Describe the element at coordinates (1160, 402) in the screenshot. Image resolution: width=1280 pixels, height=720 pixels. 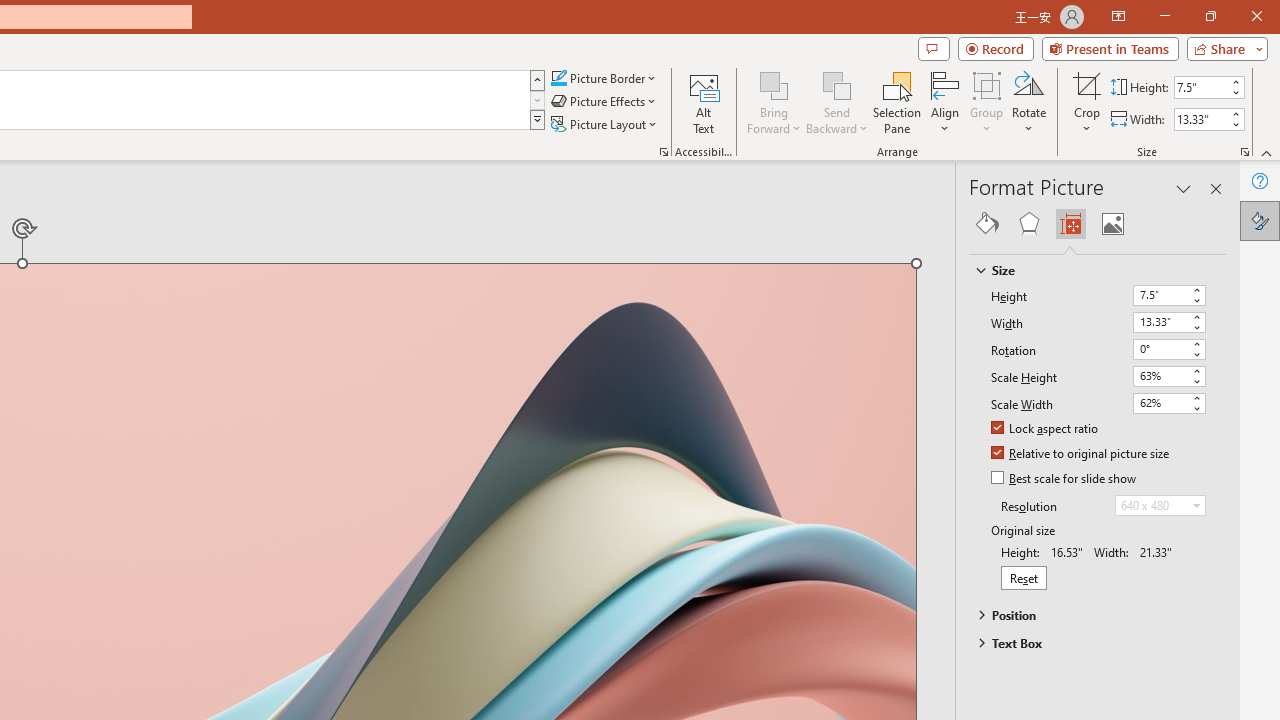
I see `Scale Width` at that location.